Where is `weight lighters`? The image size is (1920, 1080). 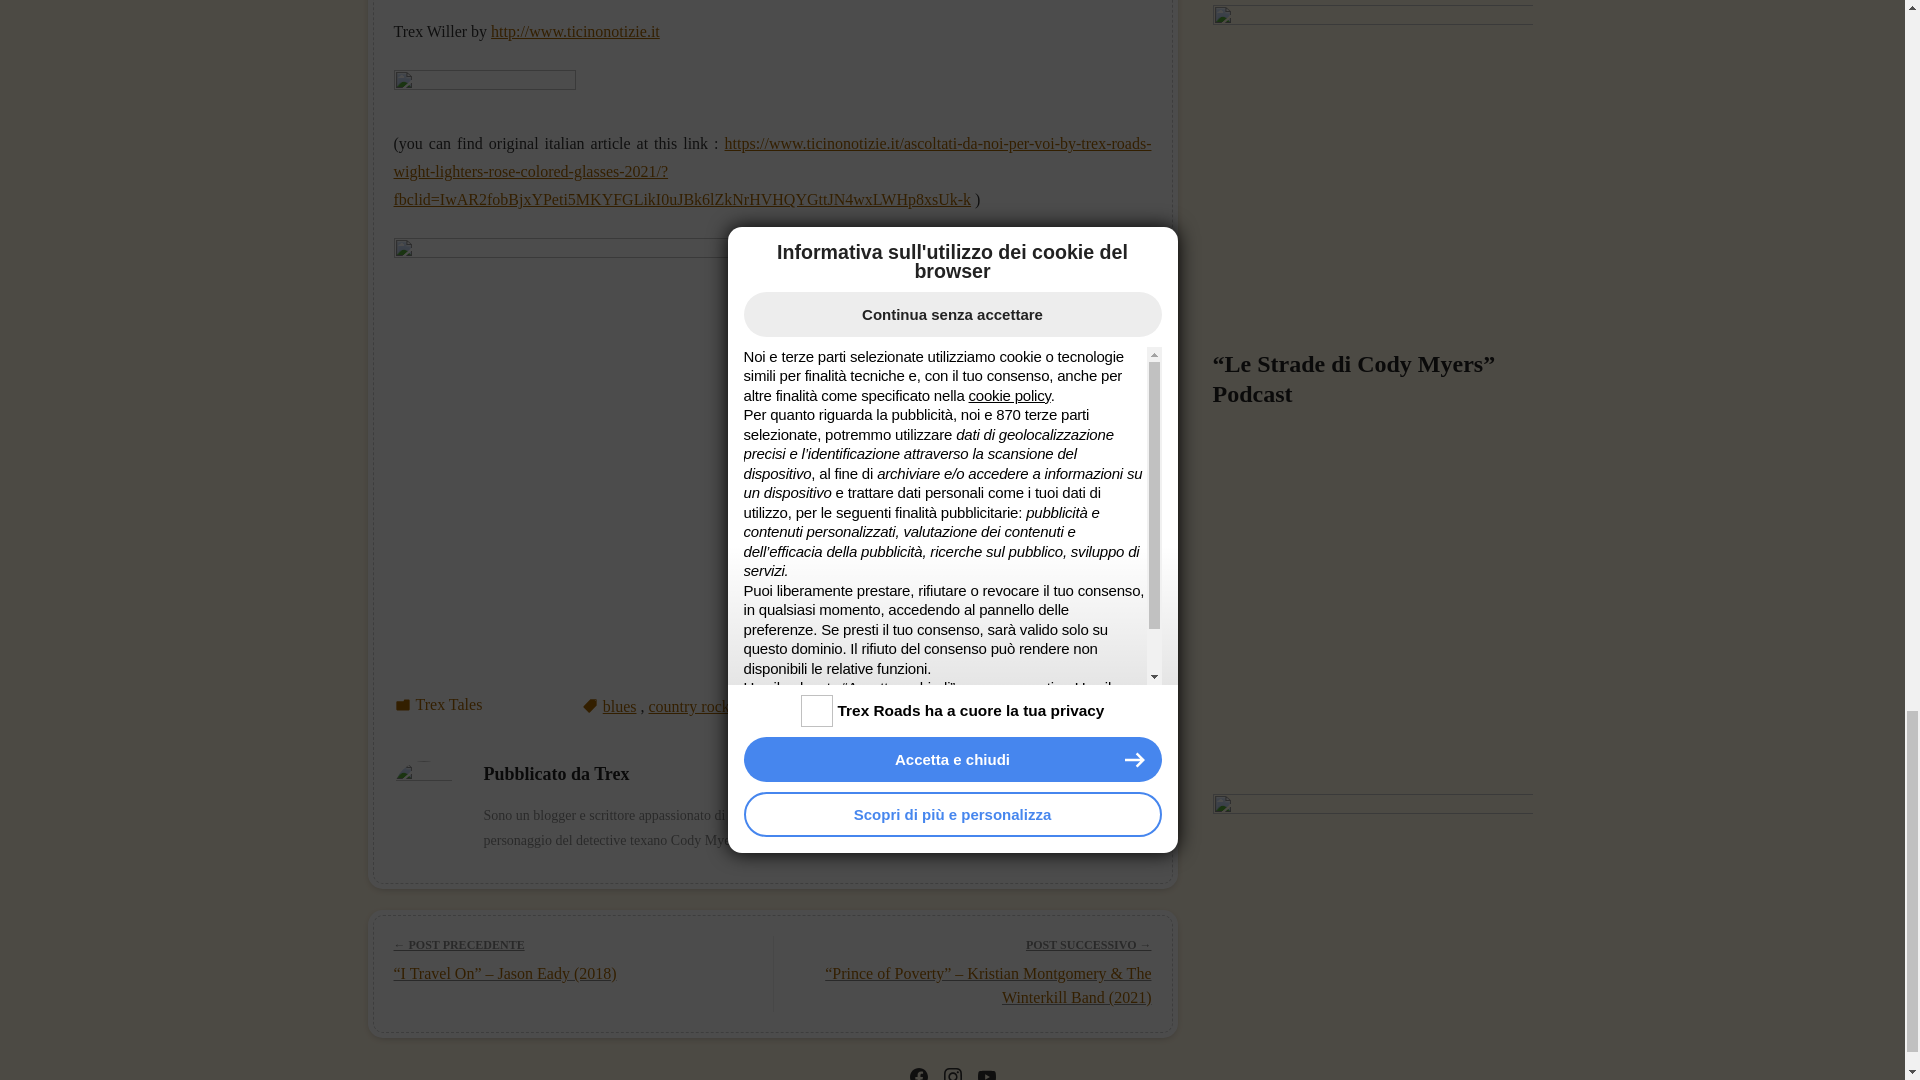
weight lighters is located at coordinates (1104, 706).